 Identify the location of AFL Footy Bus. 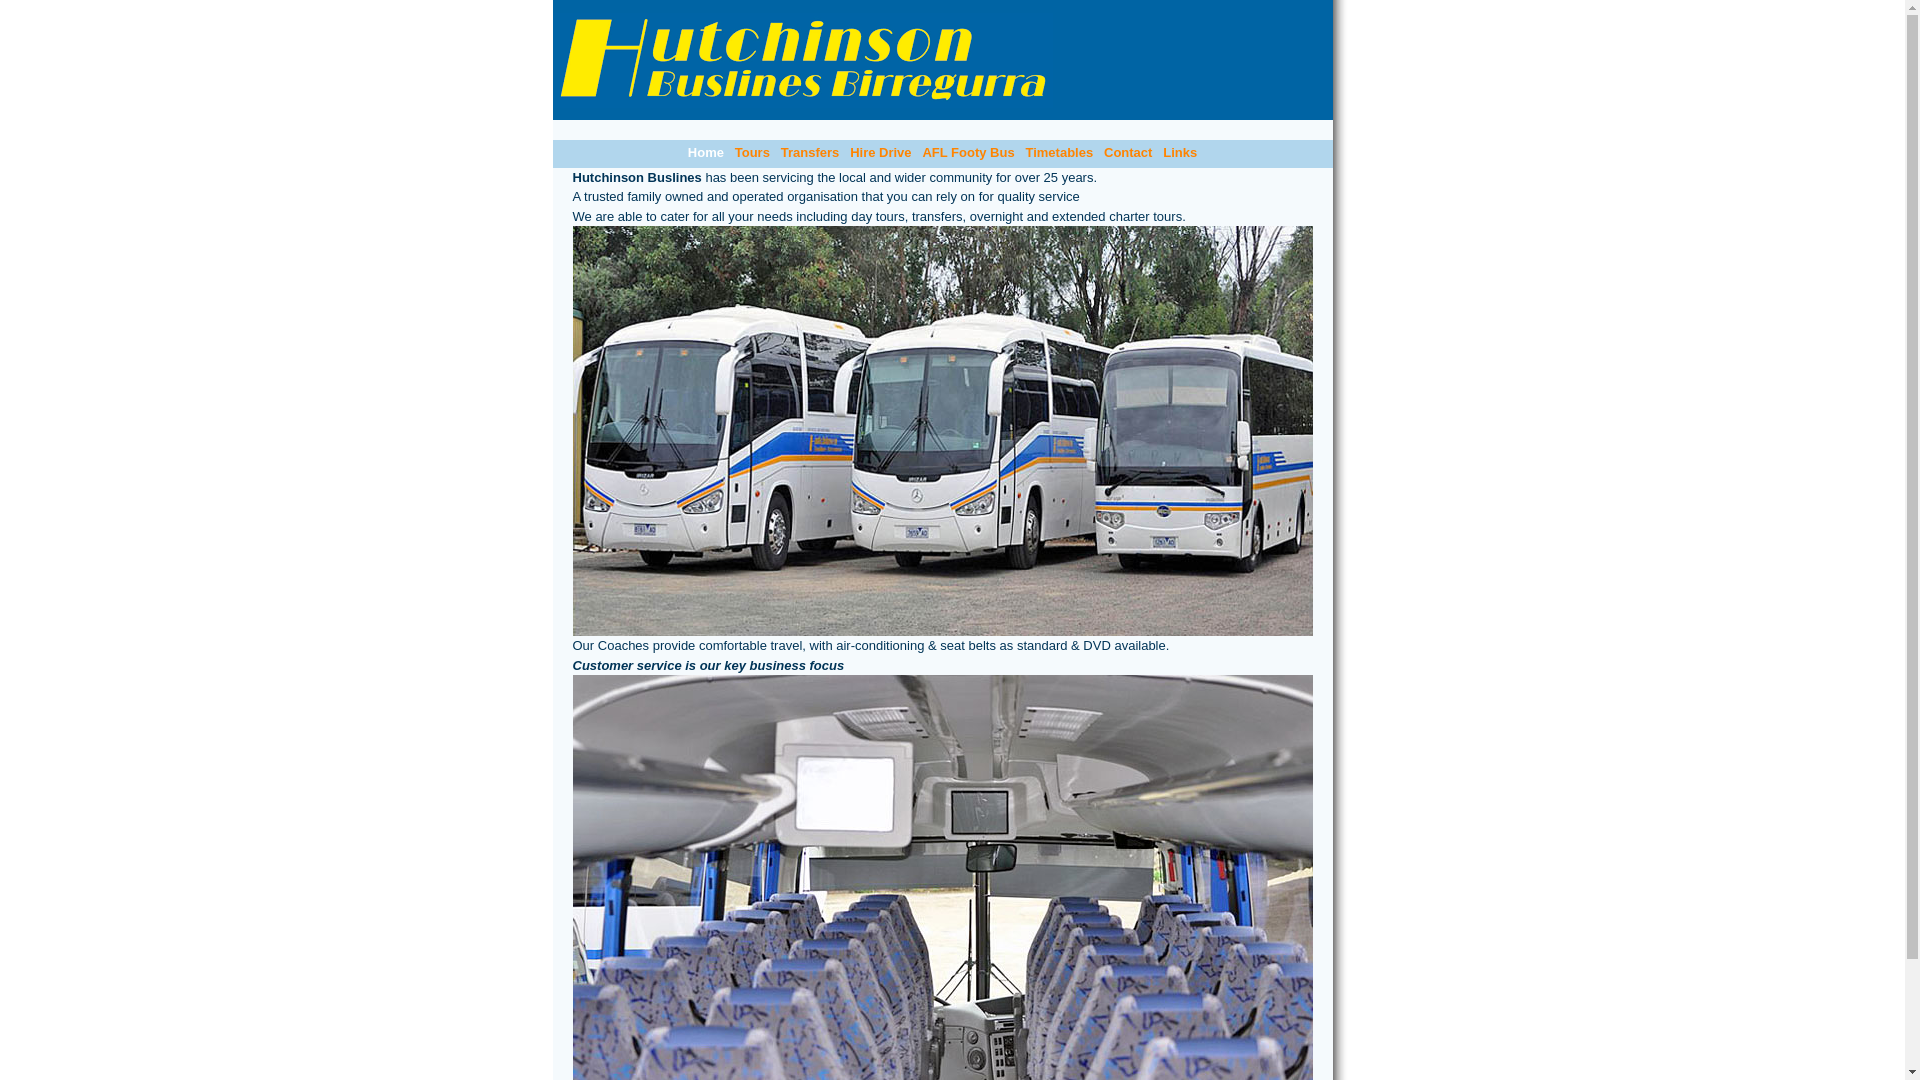
(968, 152).